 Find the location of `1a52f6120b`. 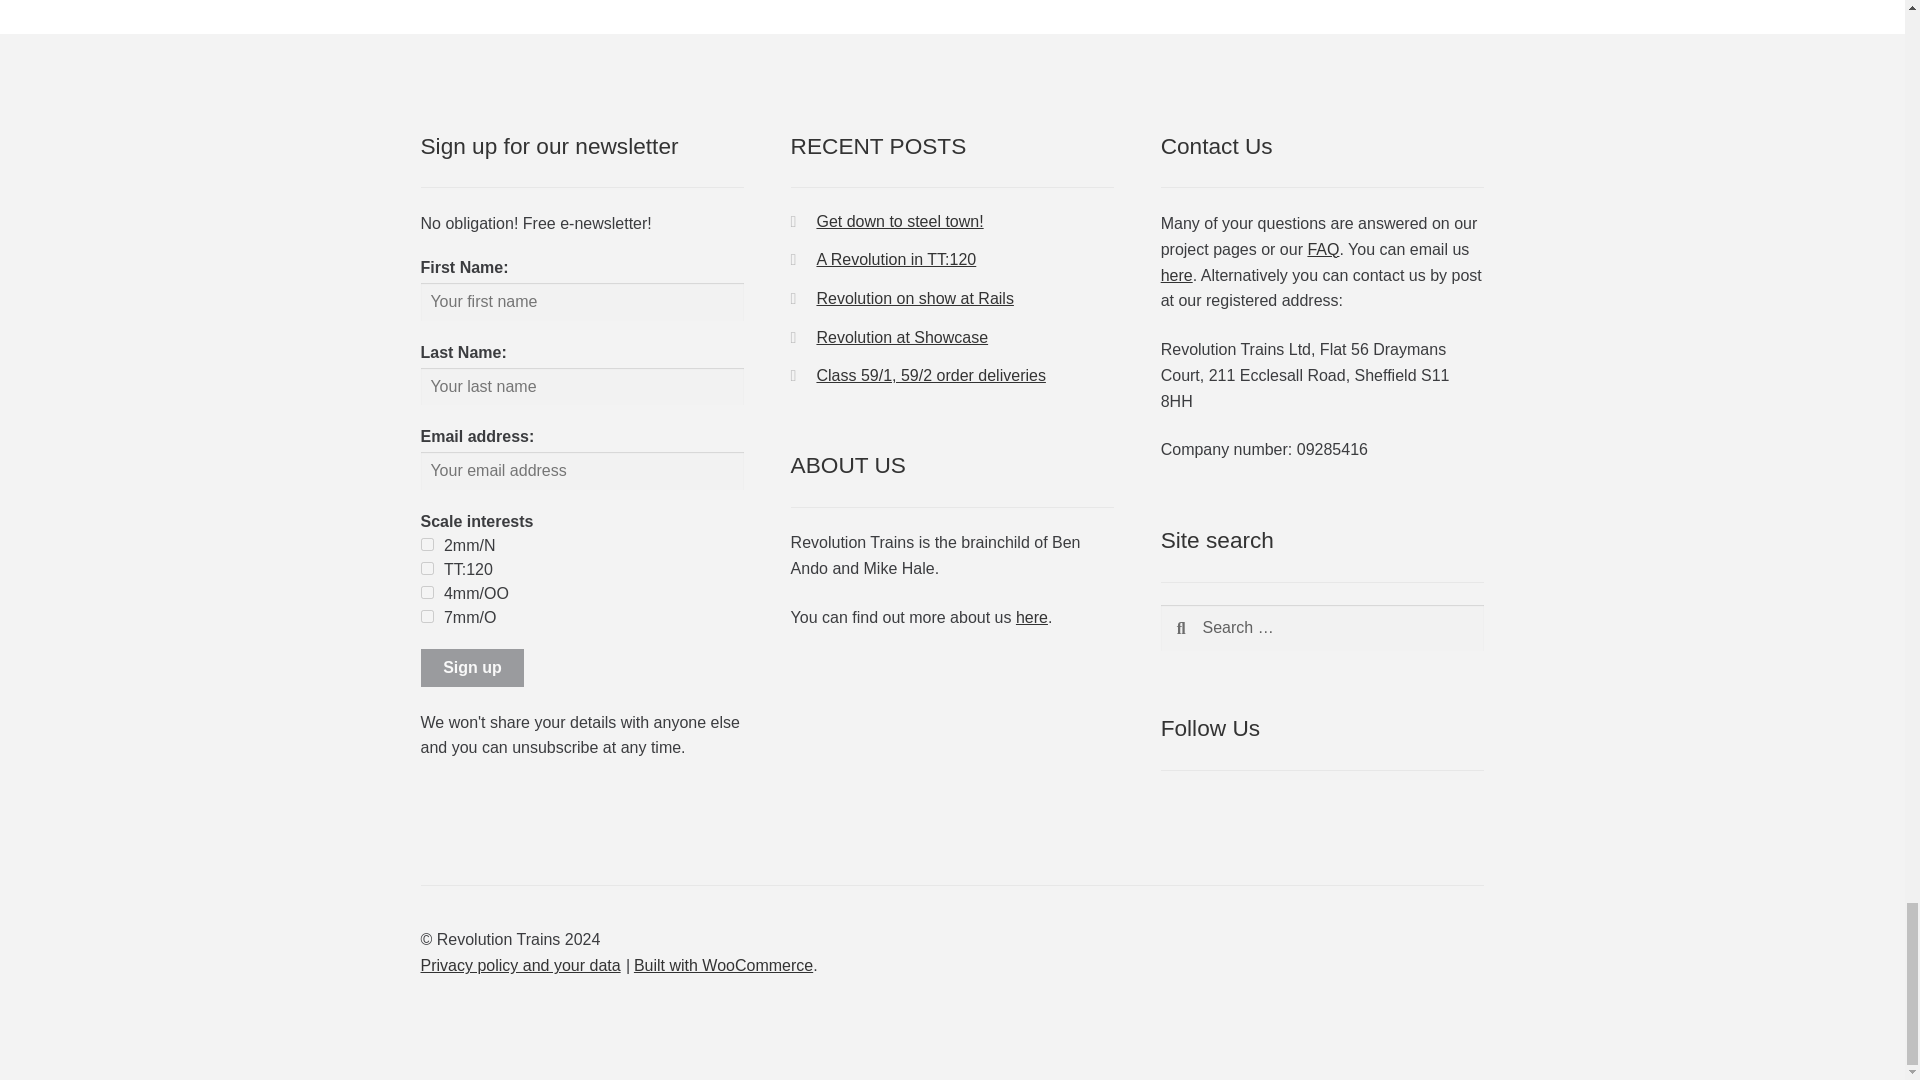

1a52f6120b is located at coordinates (426, 592).